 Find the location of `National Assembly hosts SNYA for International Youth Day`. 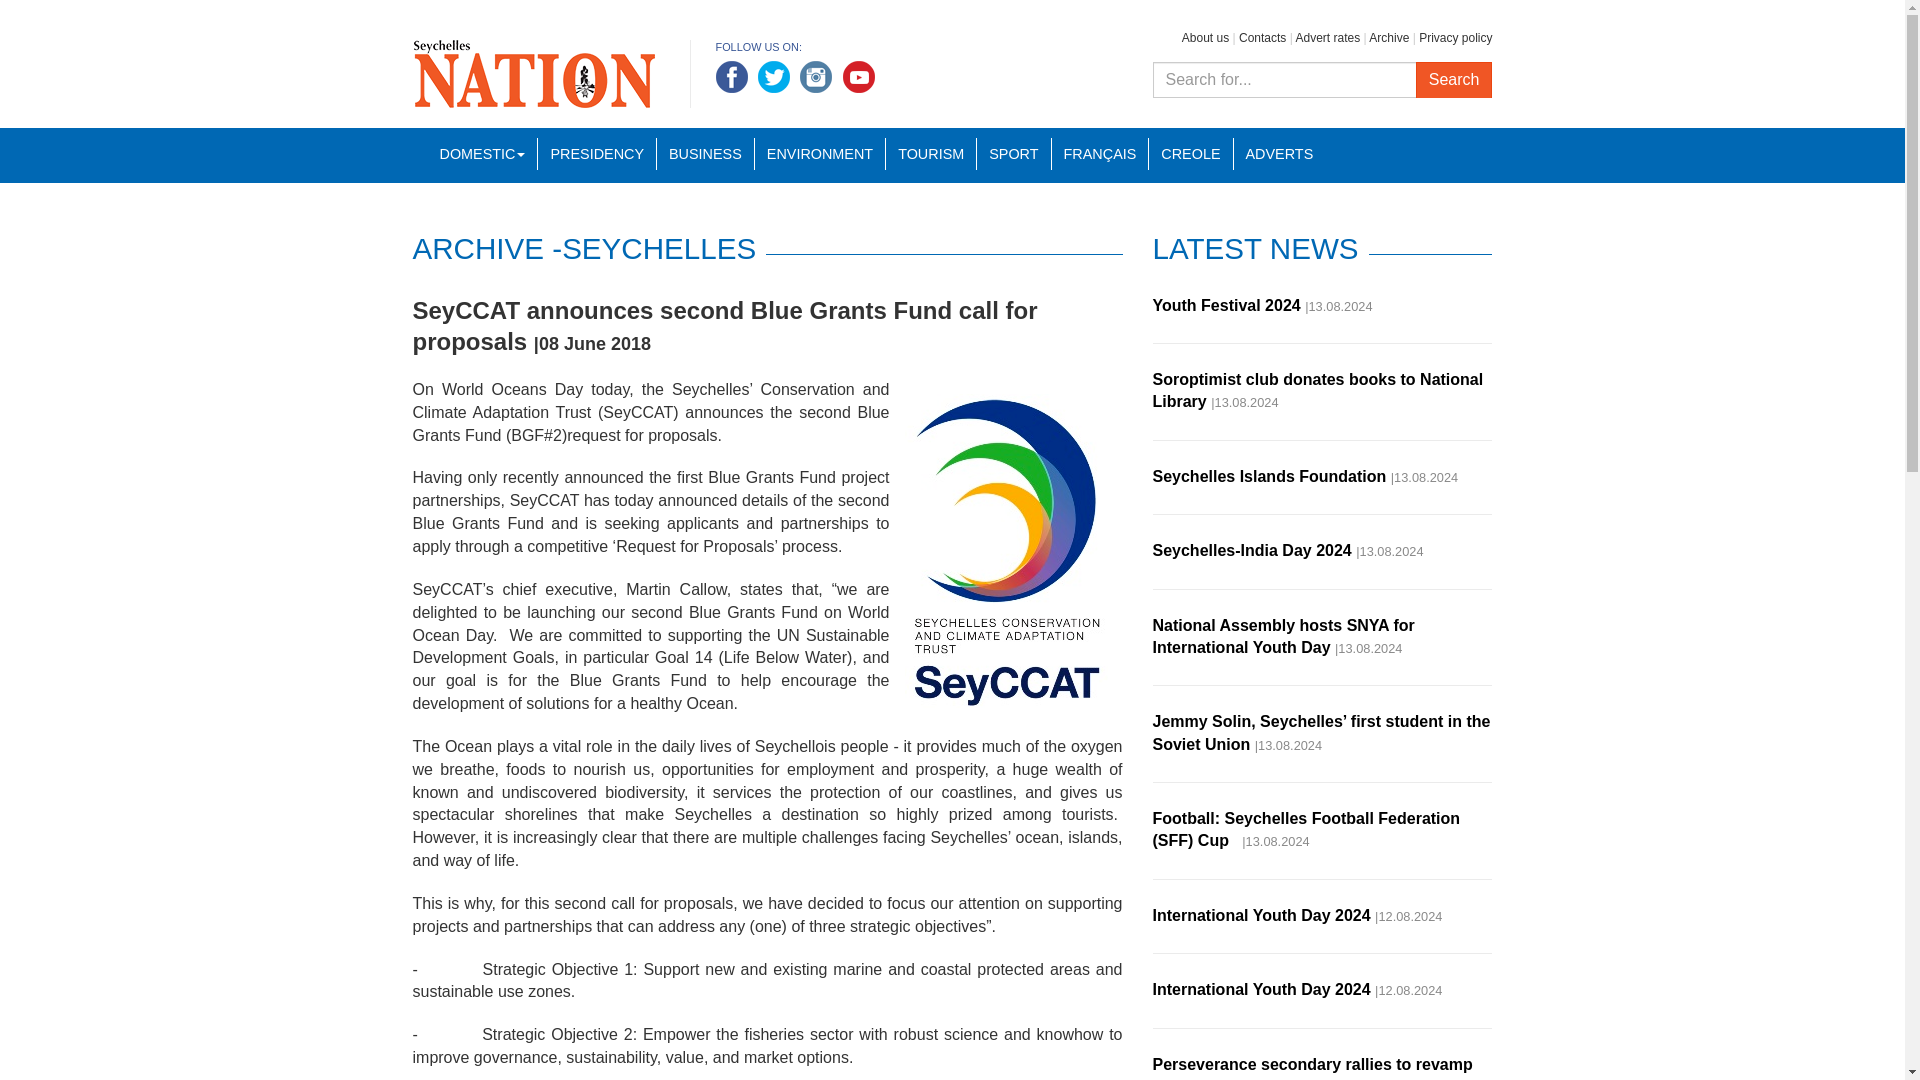

National Assembly hosts SNYA for International Youth Day is located at coordinates (1282, 634).